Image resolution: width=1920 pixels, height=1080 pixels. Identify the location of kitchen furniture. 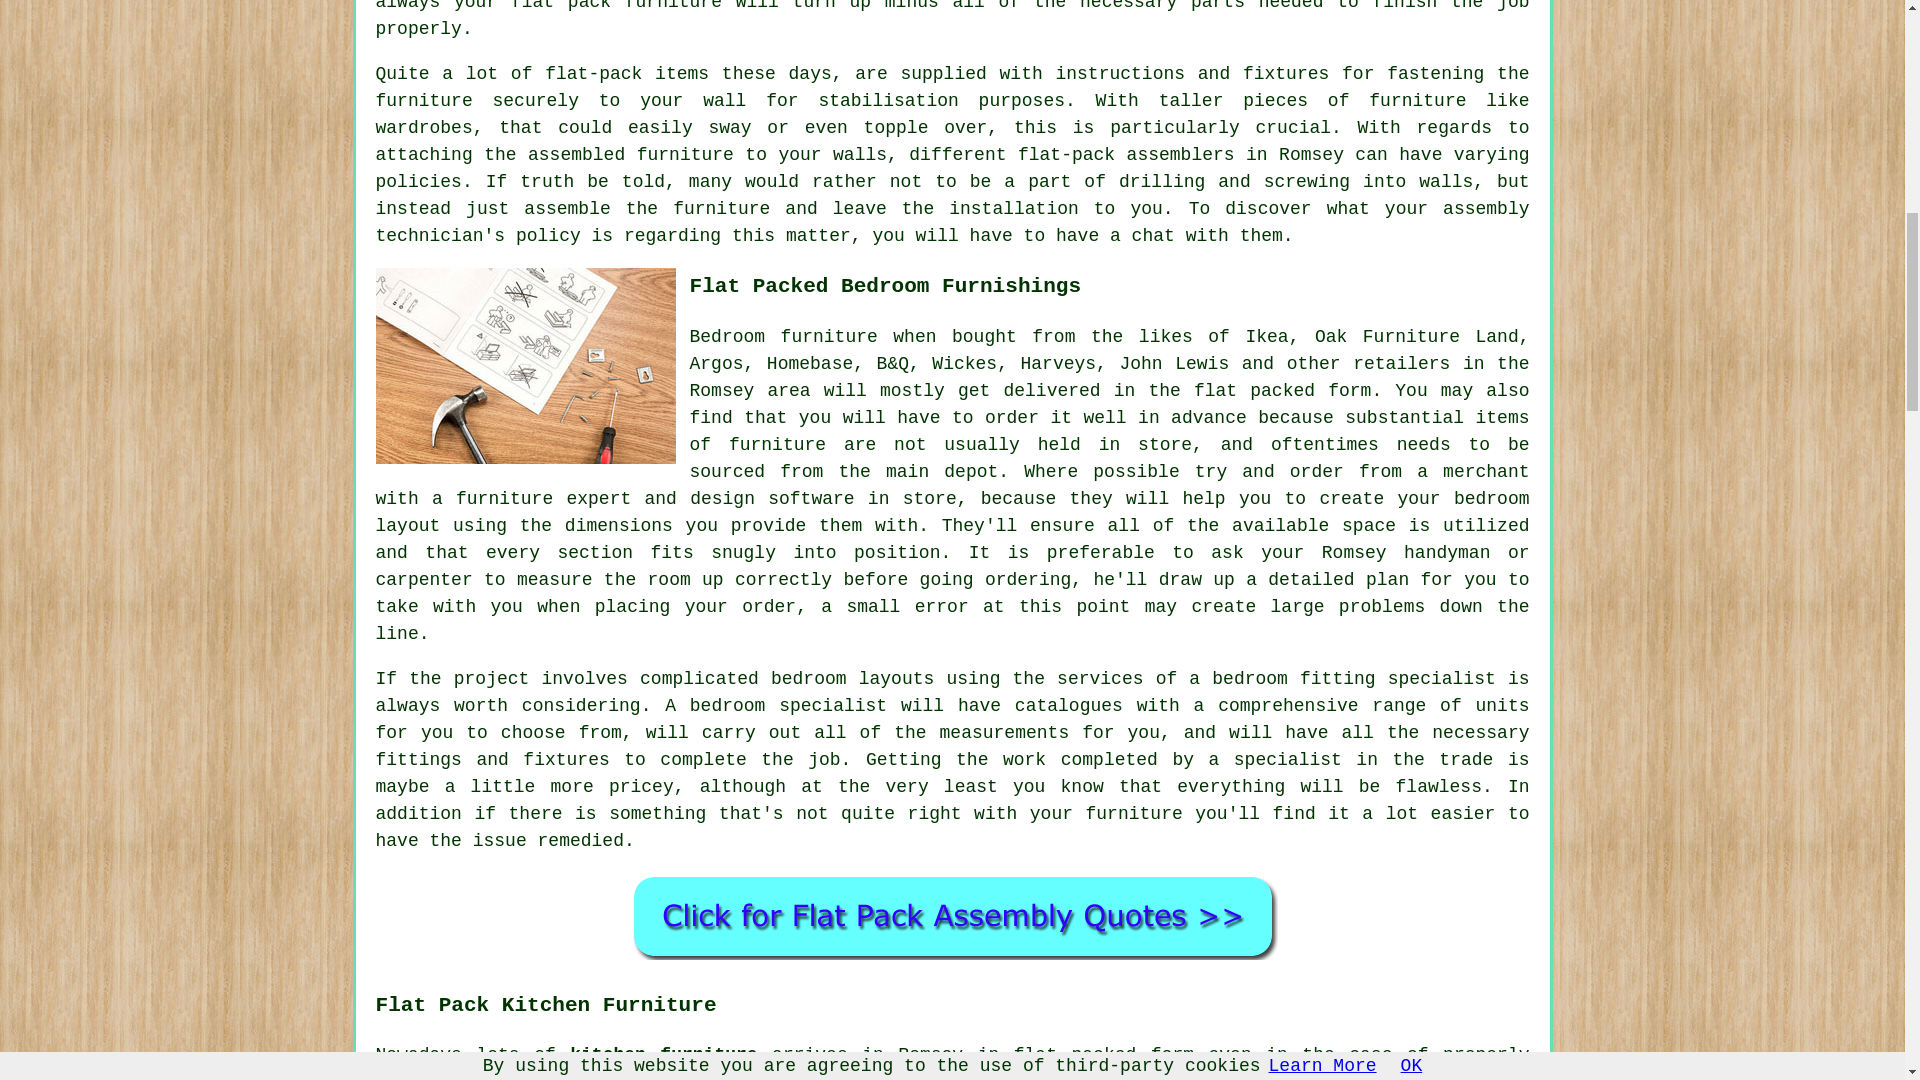
(663, 1054).